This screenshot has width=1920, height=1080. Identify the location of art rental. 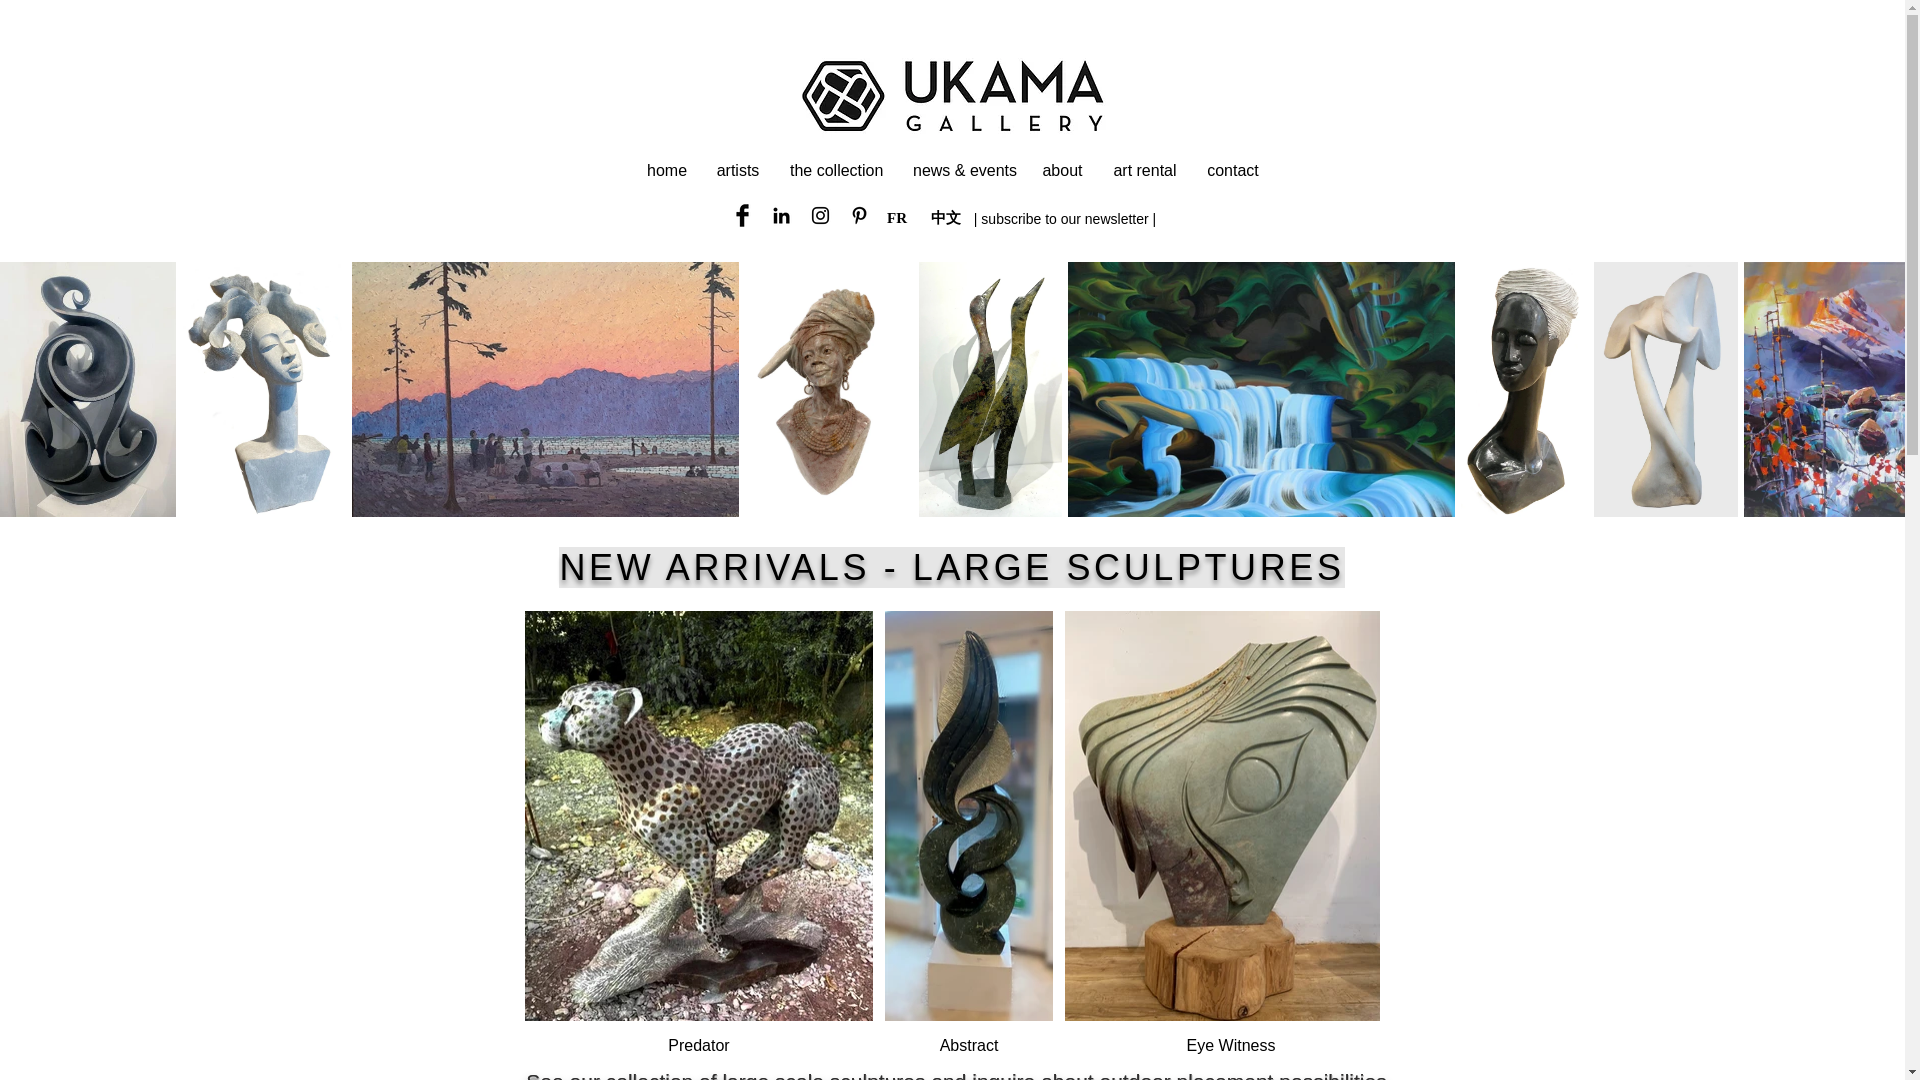
(666, 170).